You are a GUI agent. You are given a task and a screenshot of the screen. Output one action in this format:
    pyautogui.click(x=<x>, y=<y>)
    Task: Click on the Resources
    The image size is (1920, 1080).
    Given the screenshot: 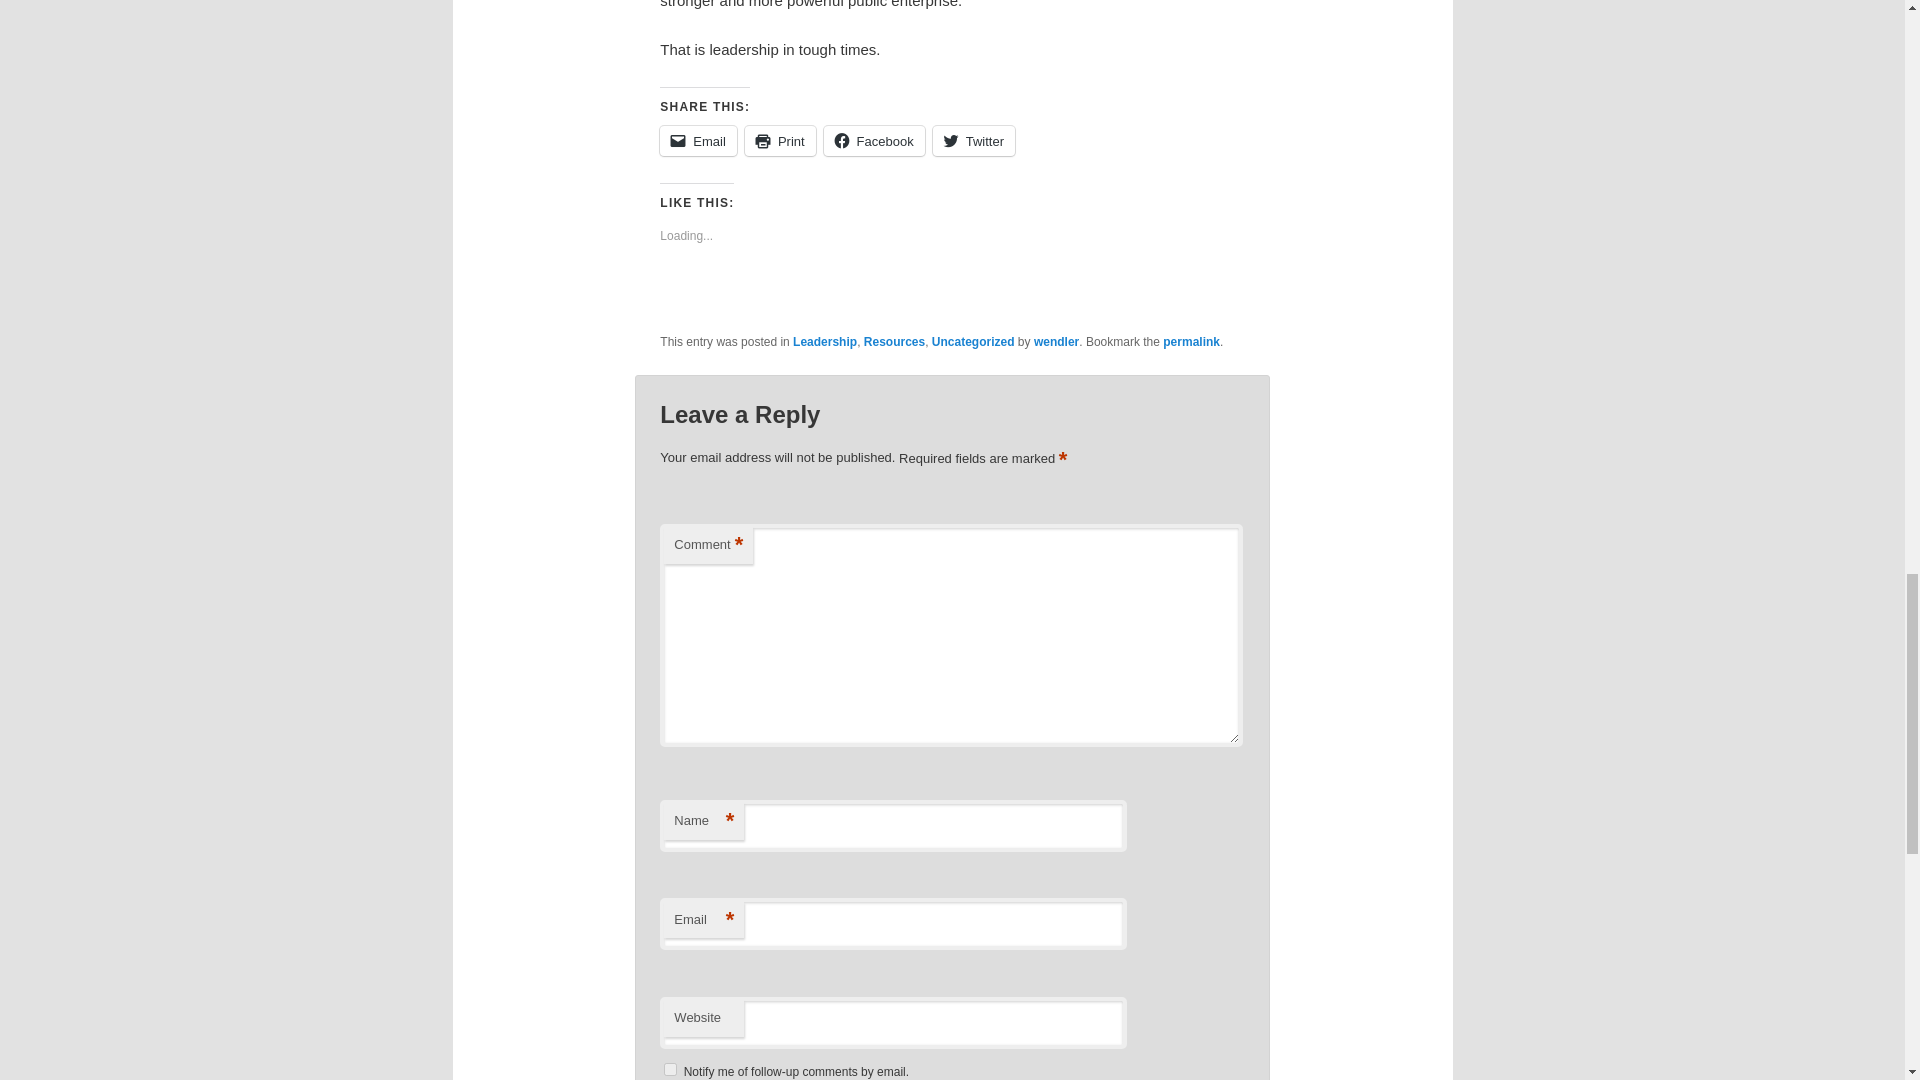 What is the action you would take?
    pyautogui.click(x=894, y=341)
    